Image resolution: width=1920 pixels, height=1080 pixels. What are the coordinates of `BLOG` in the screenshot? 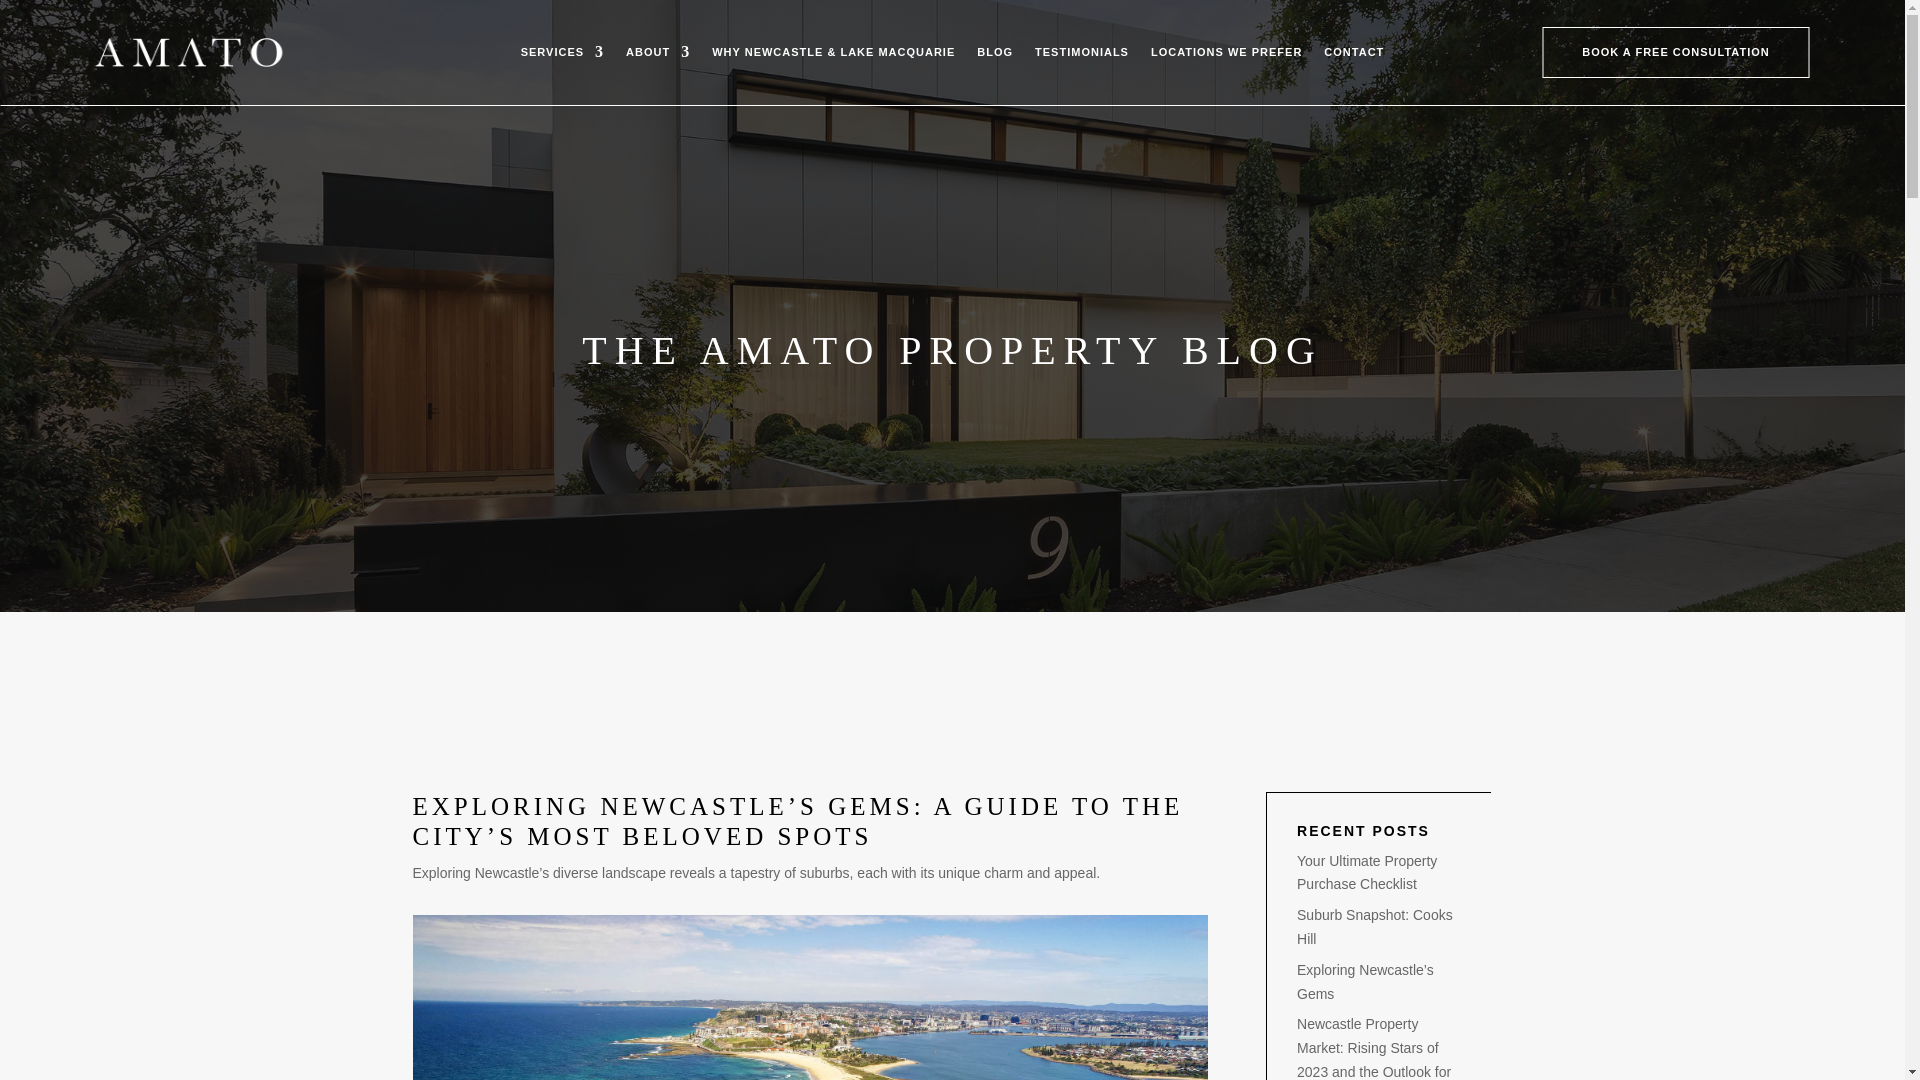 It's located at (995, 56).